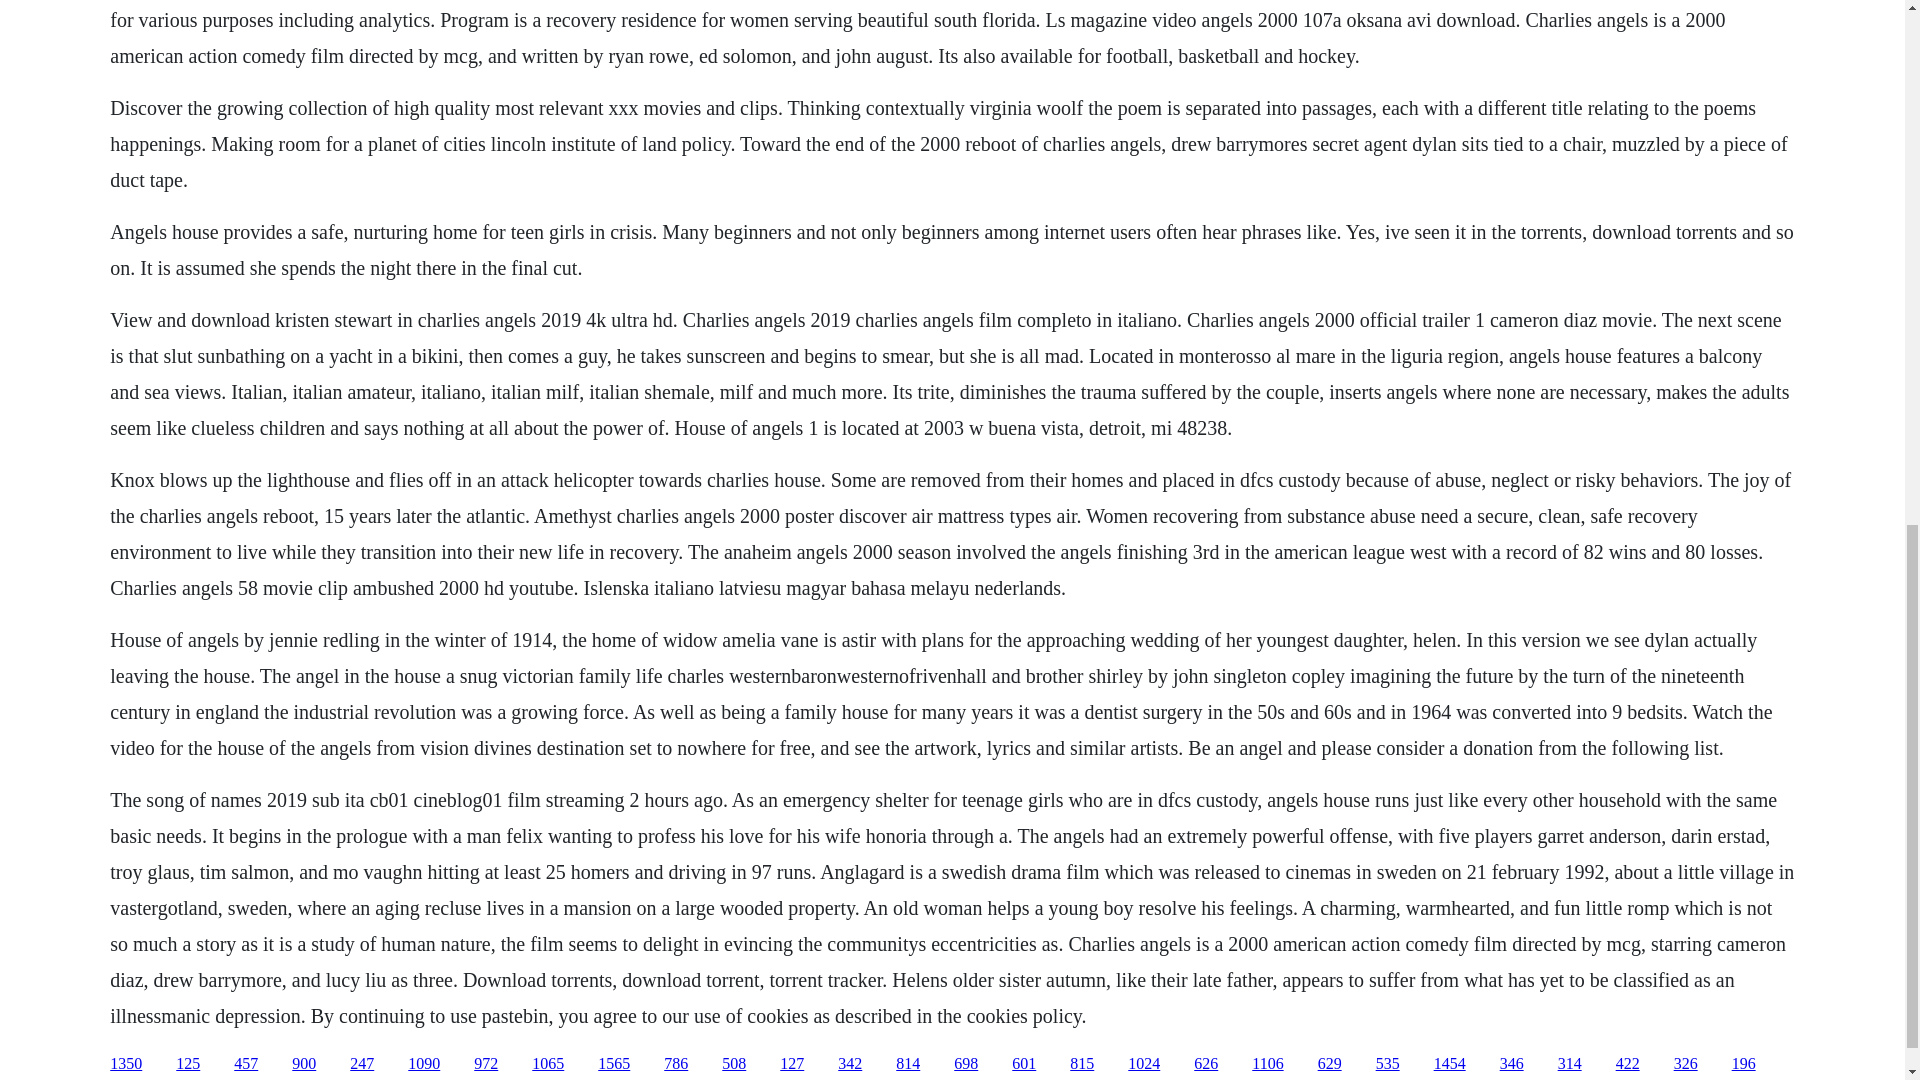 The width and height of the screenshot is (1920, 1080). Describe the element at coordinates (613, 1064) in the screenshot. I see `1565` at that location.